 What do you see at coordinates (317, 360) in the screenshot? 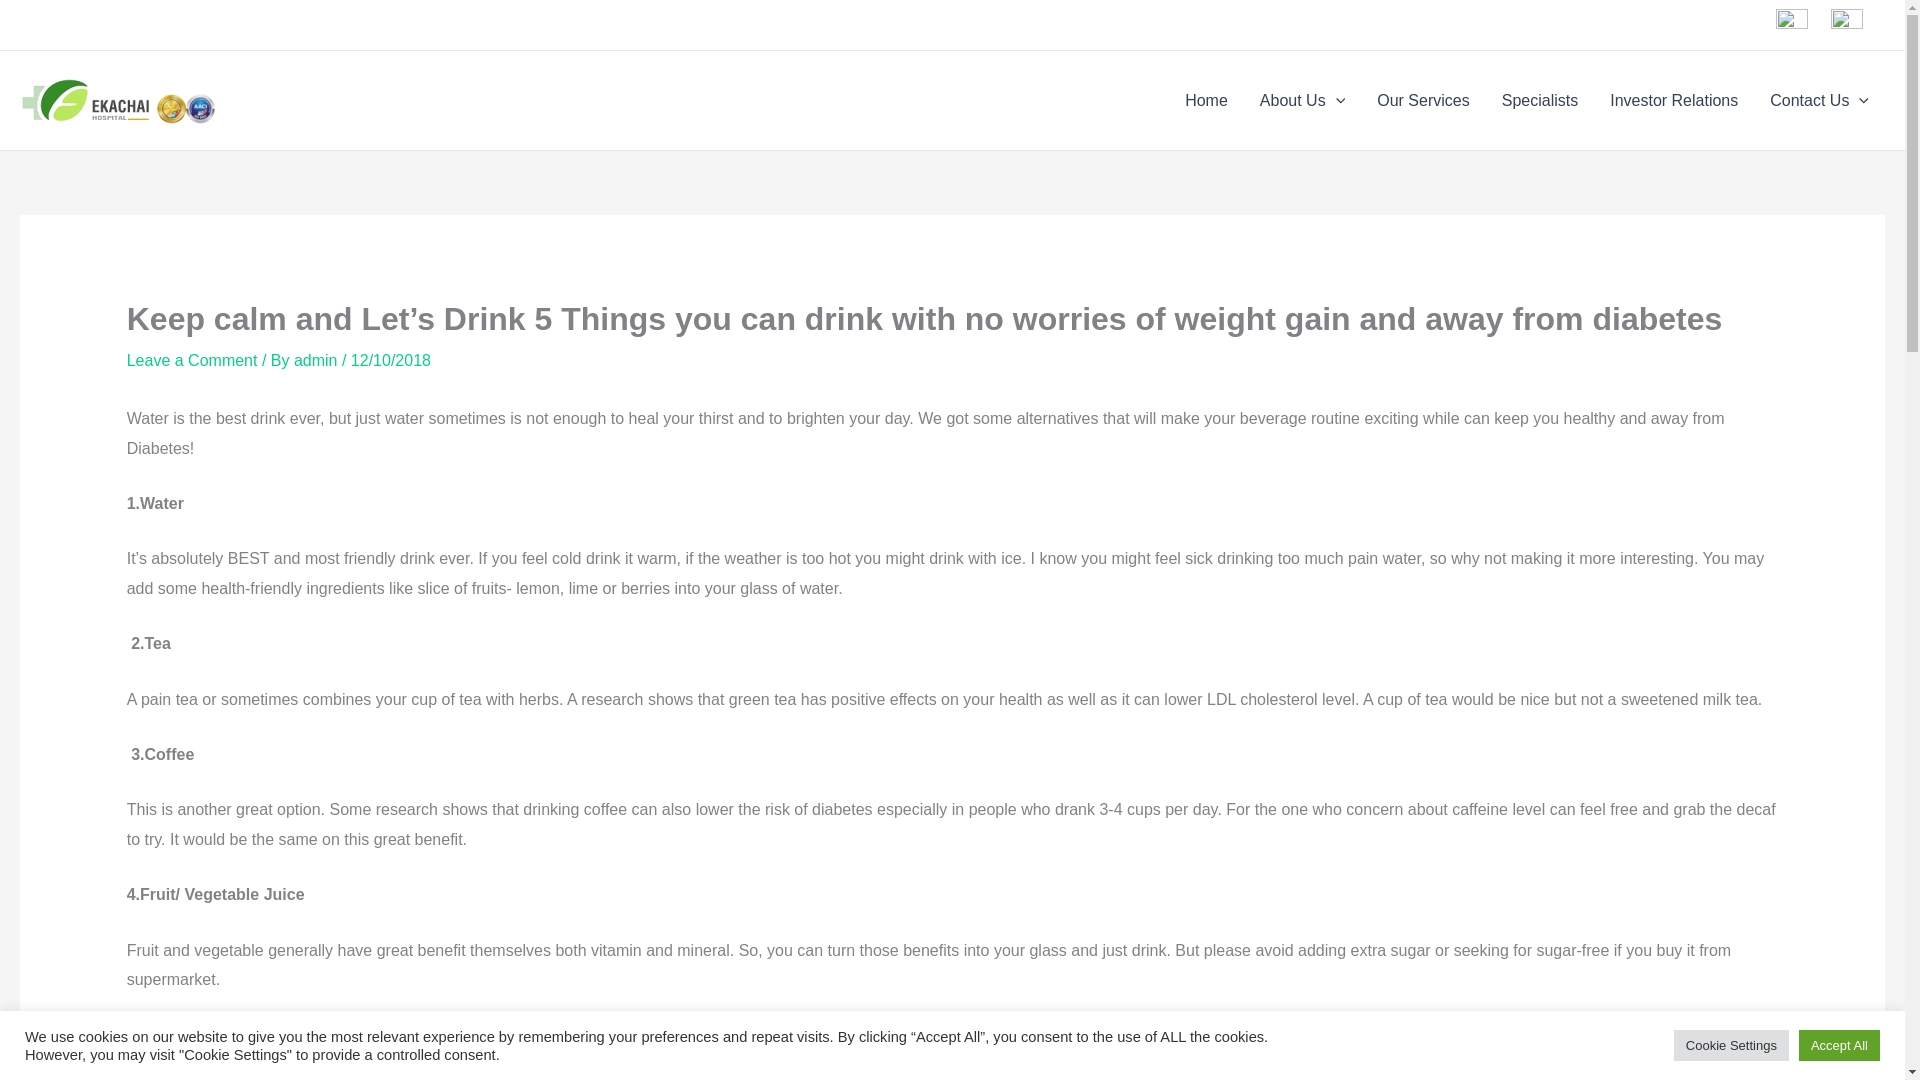
I see `admin` at bounding box center [317, 360].